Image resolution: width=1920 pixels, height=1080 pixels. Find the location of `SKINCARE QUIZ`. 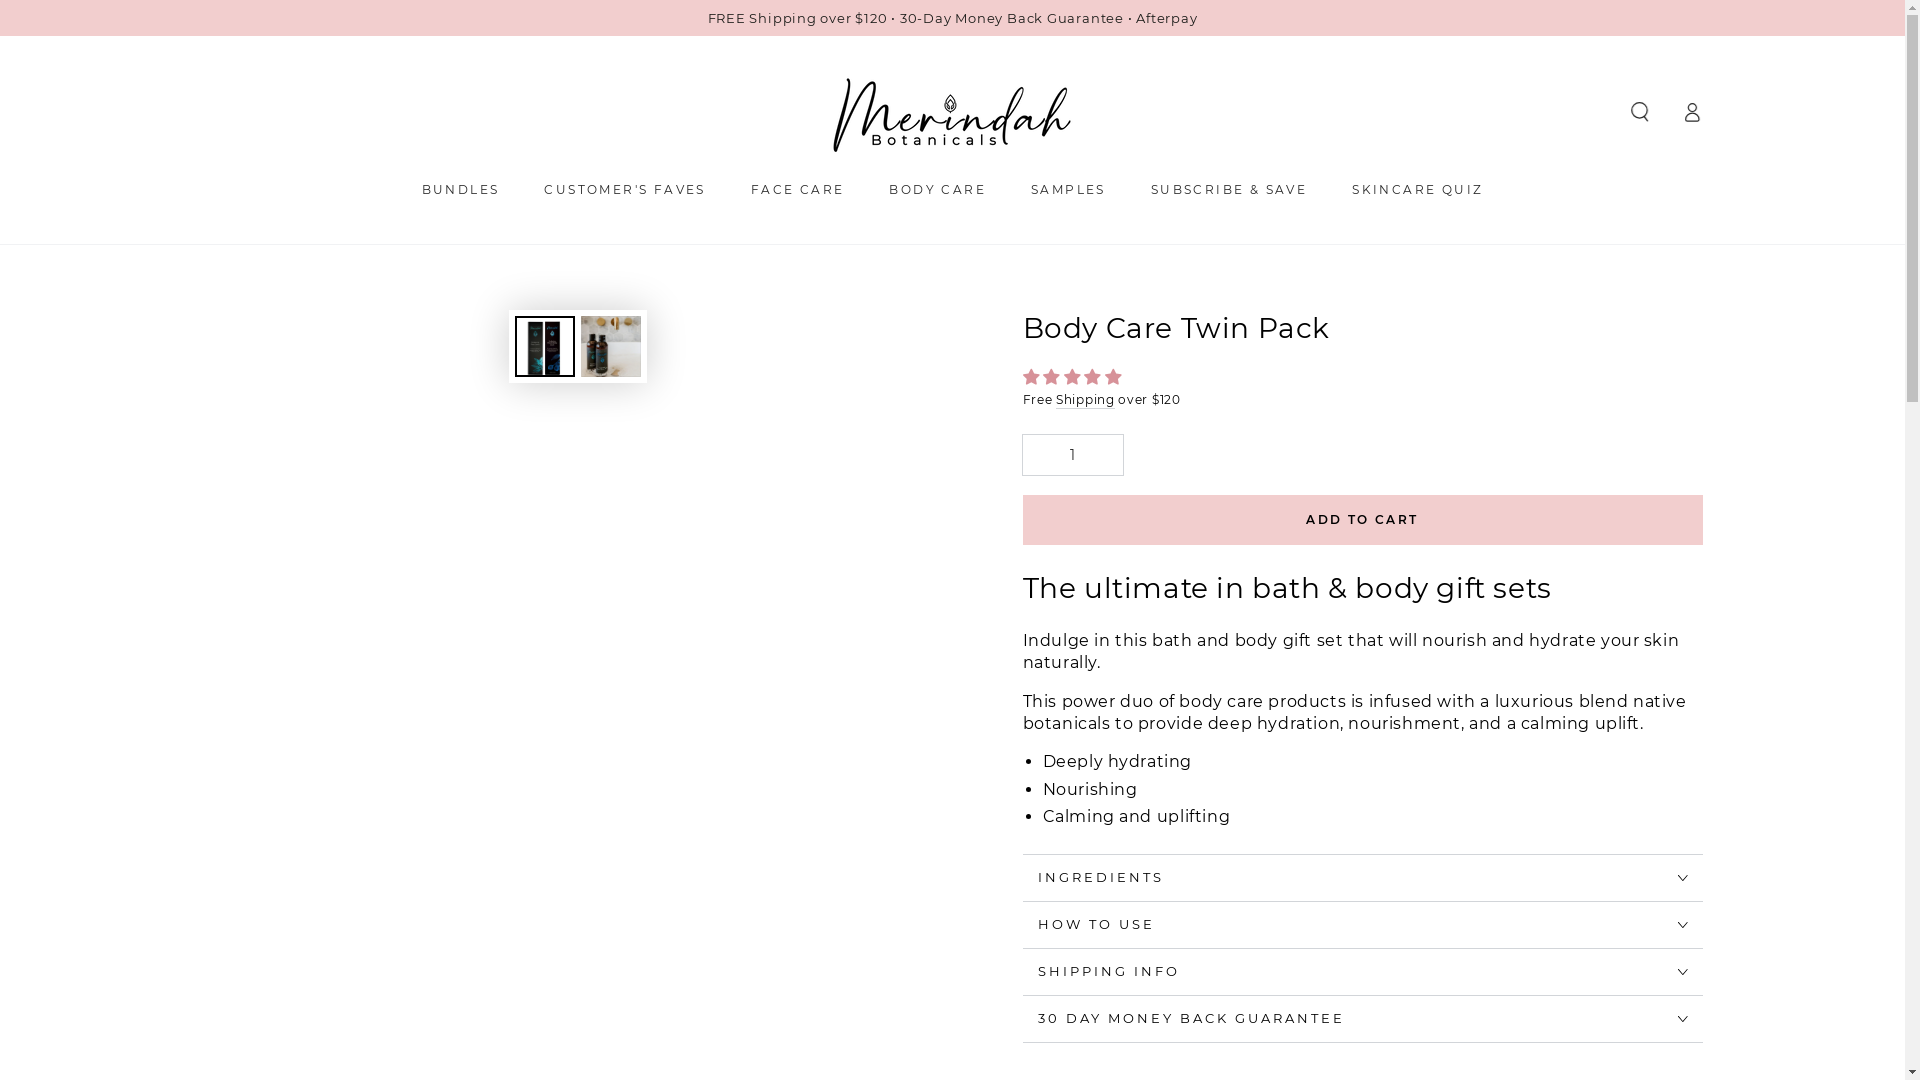

SKINCARE QUIZ is located at coordinates (1418, 189).